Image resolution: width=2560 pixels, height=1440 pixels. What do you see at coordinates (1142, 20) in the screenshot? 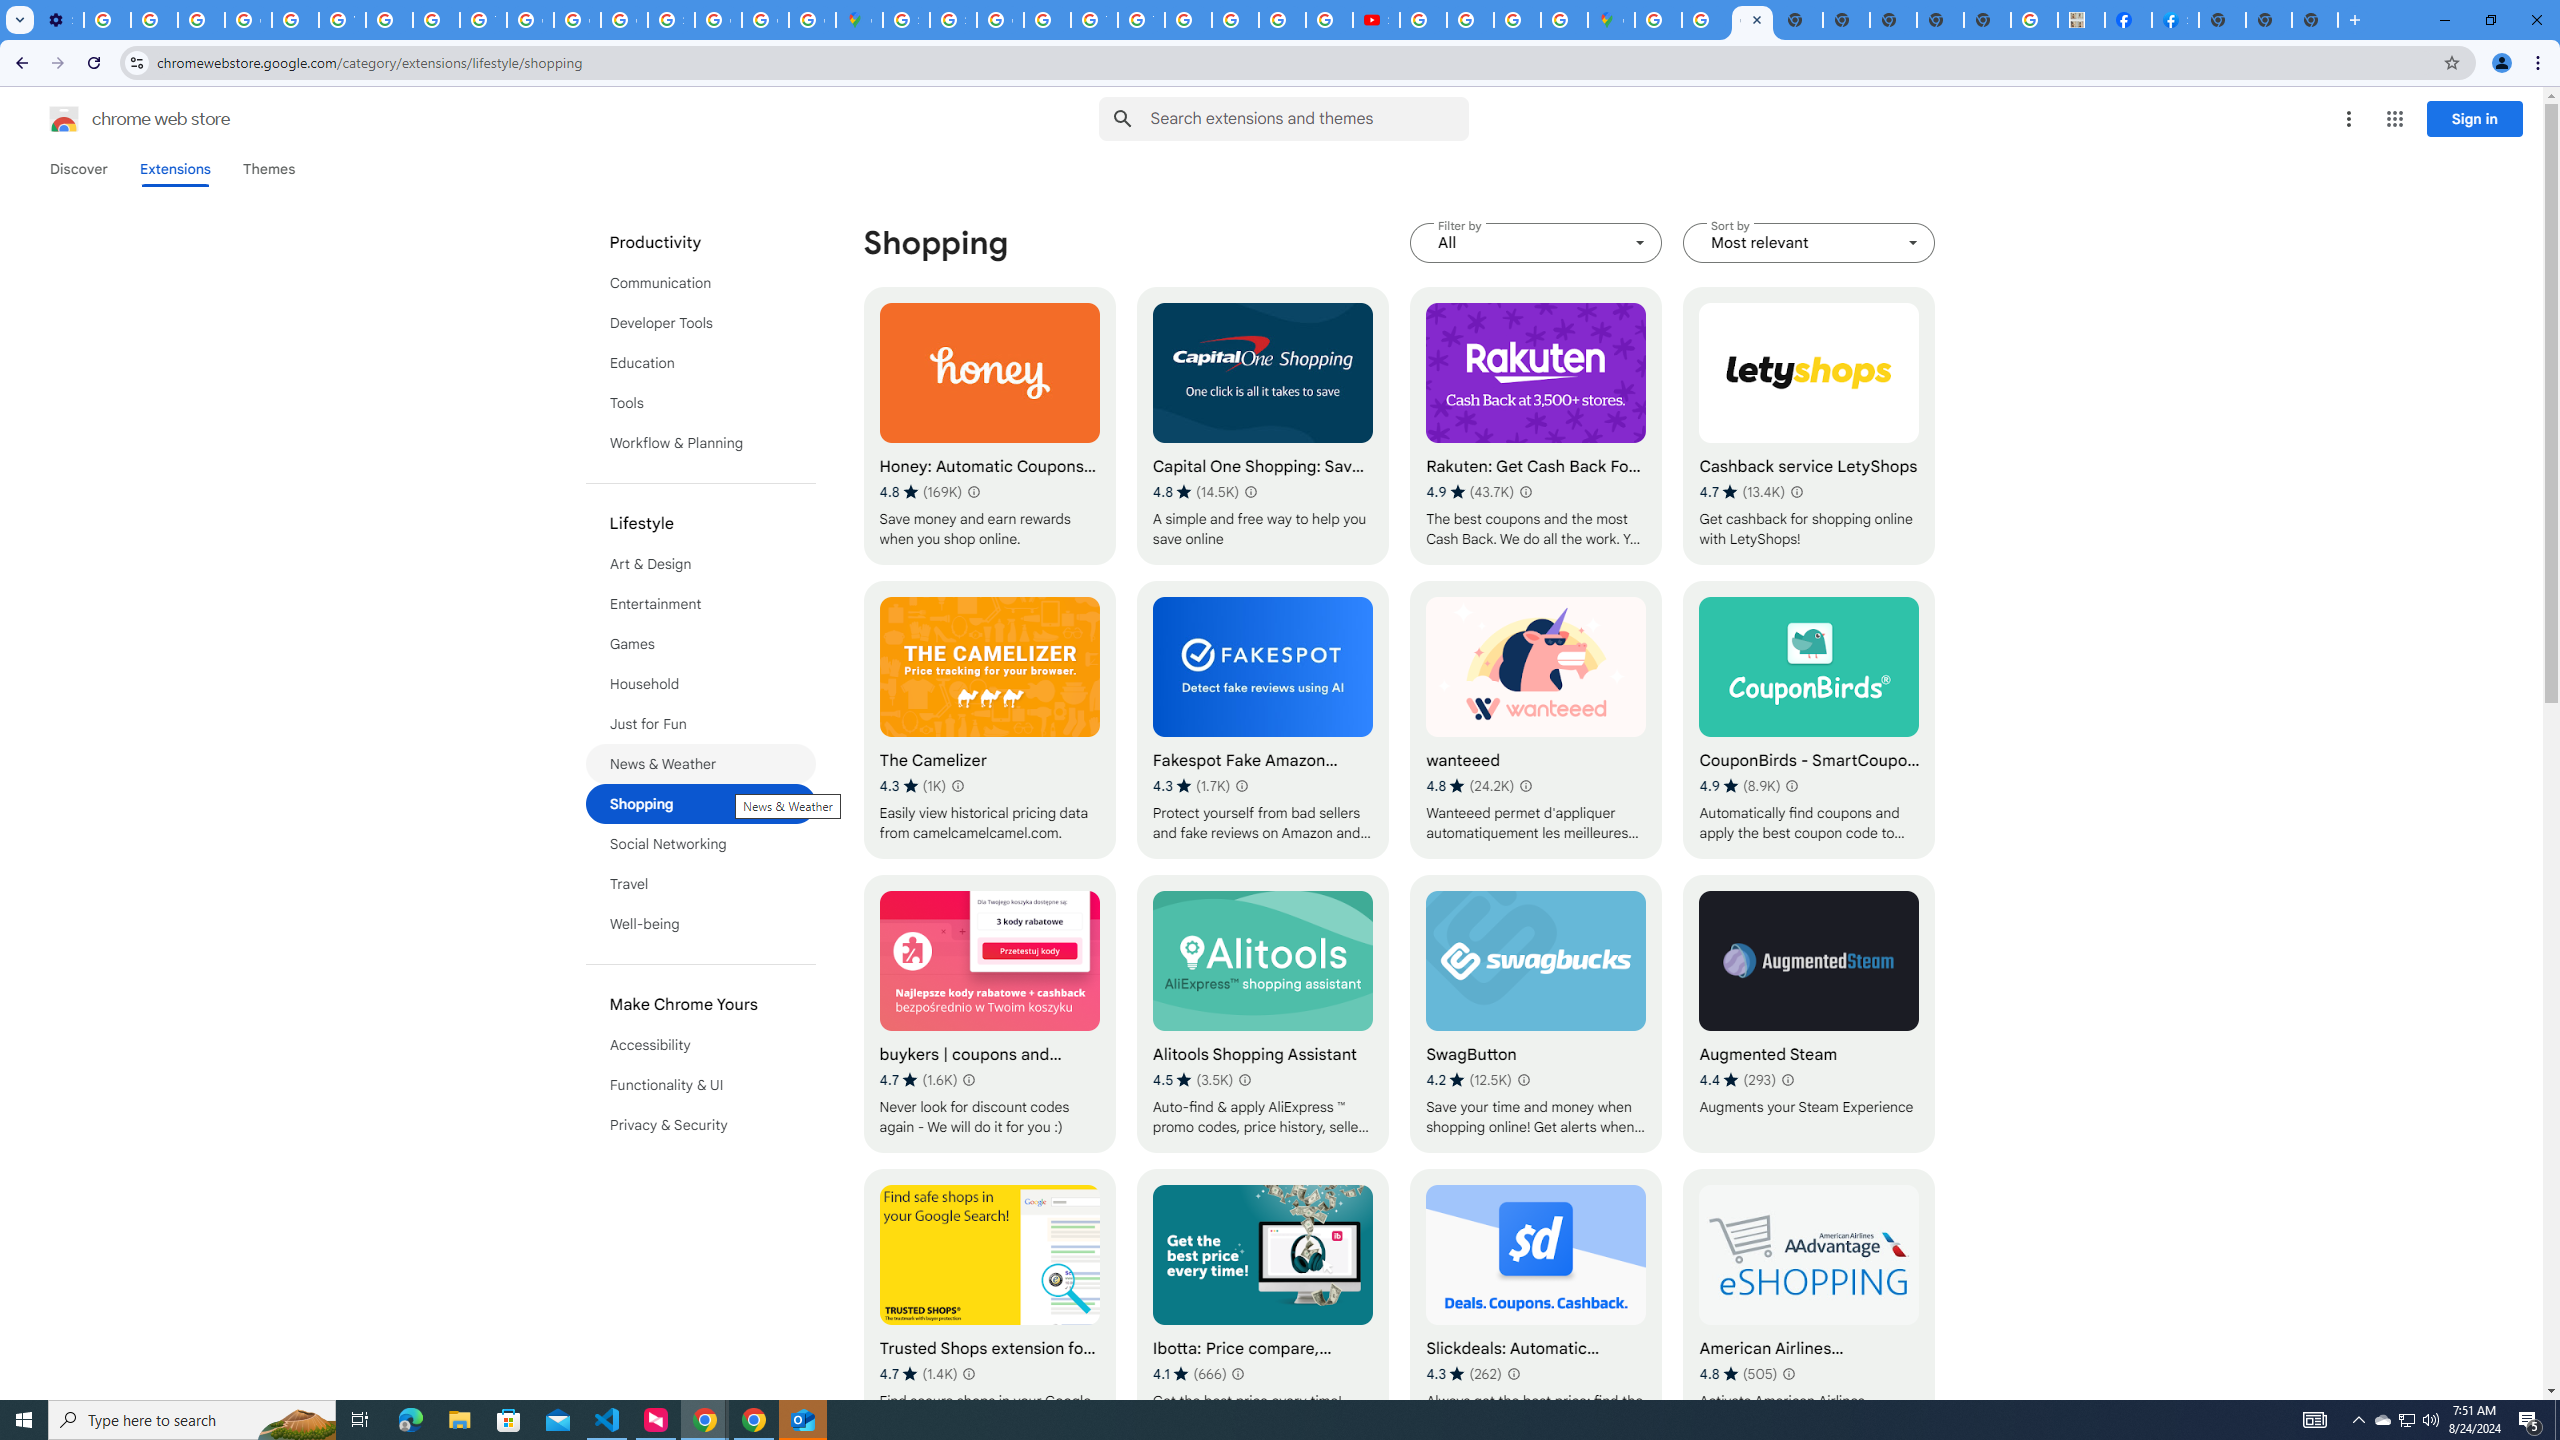
I see `Terms and Conditions` at bounding box center [1142, 20].